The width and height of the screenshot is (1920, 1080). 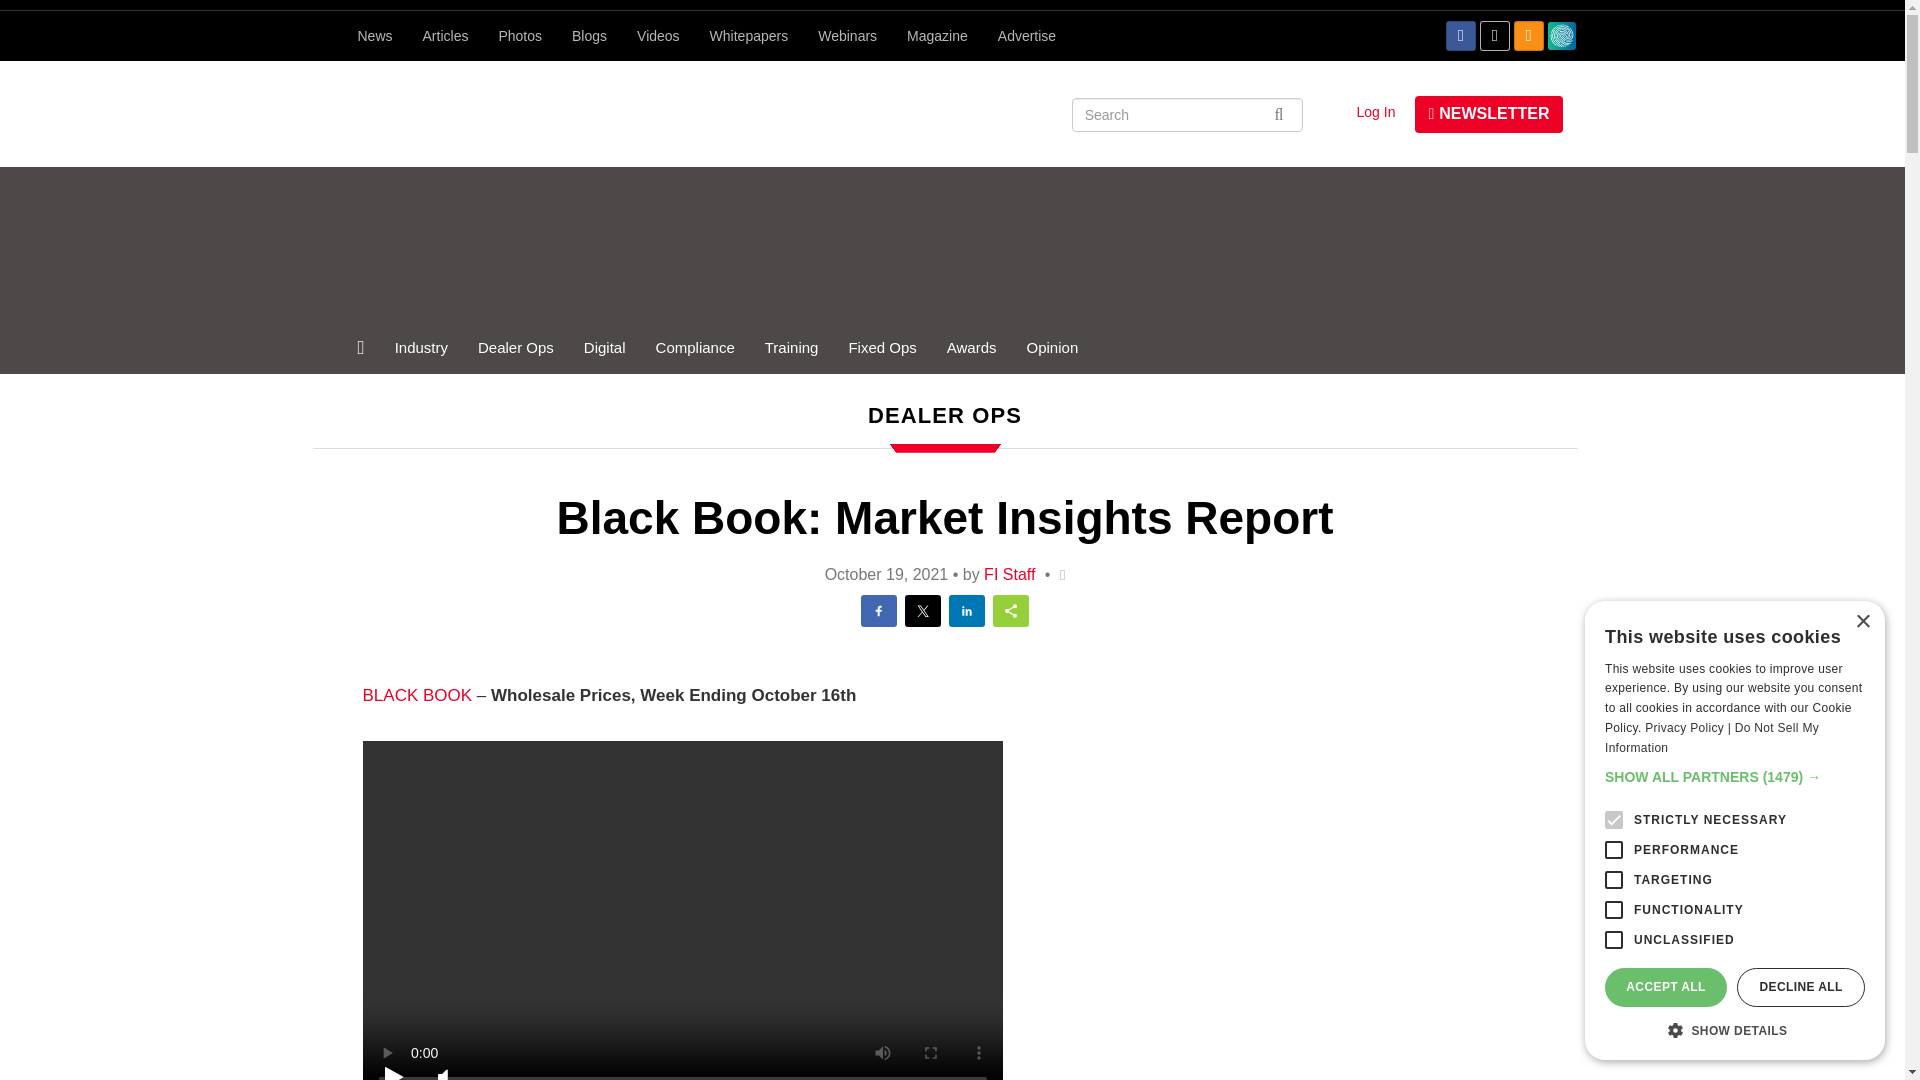 What do you see at coordinates (374, 35) in the screenshot?
I see `News` at bounding box center [374, 35].